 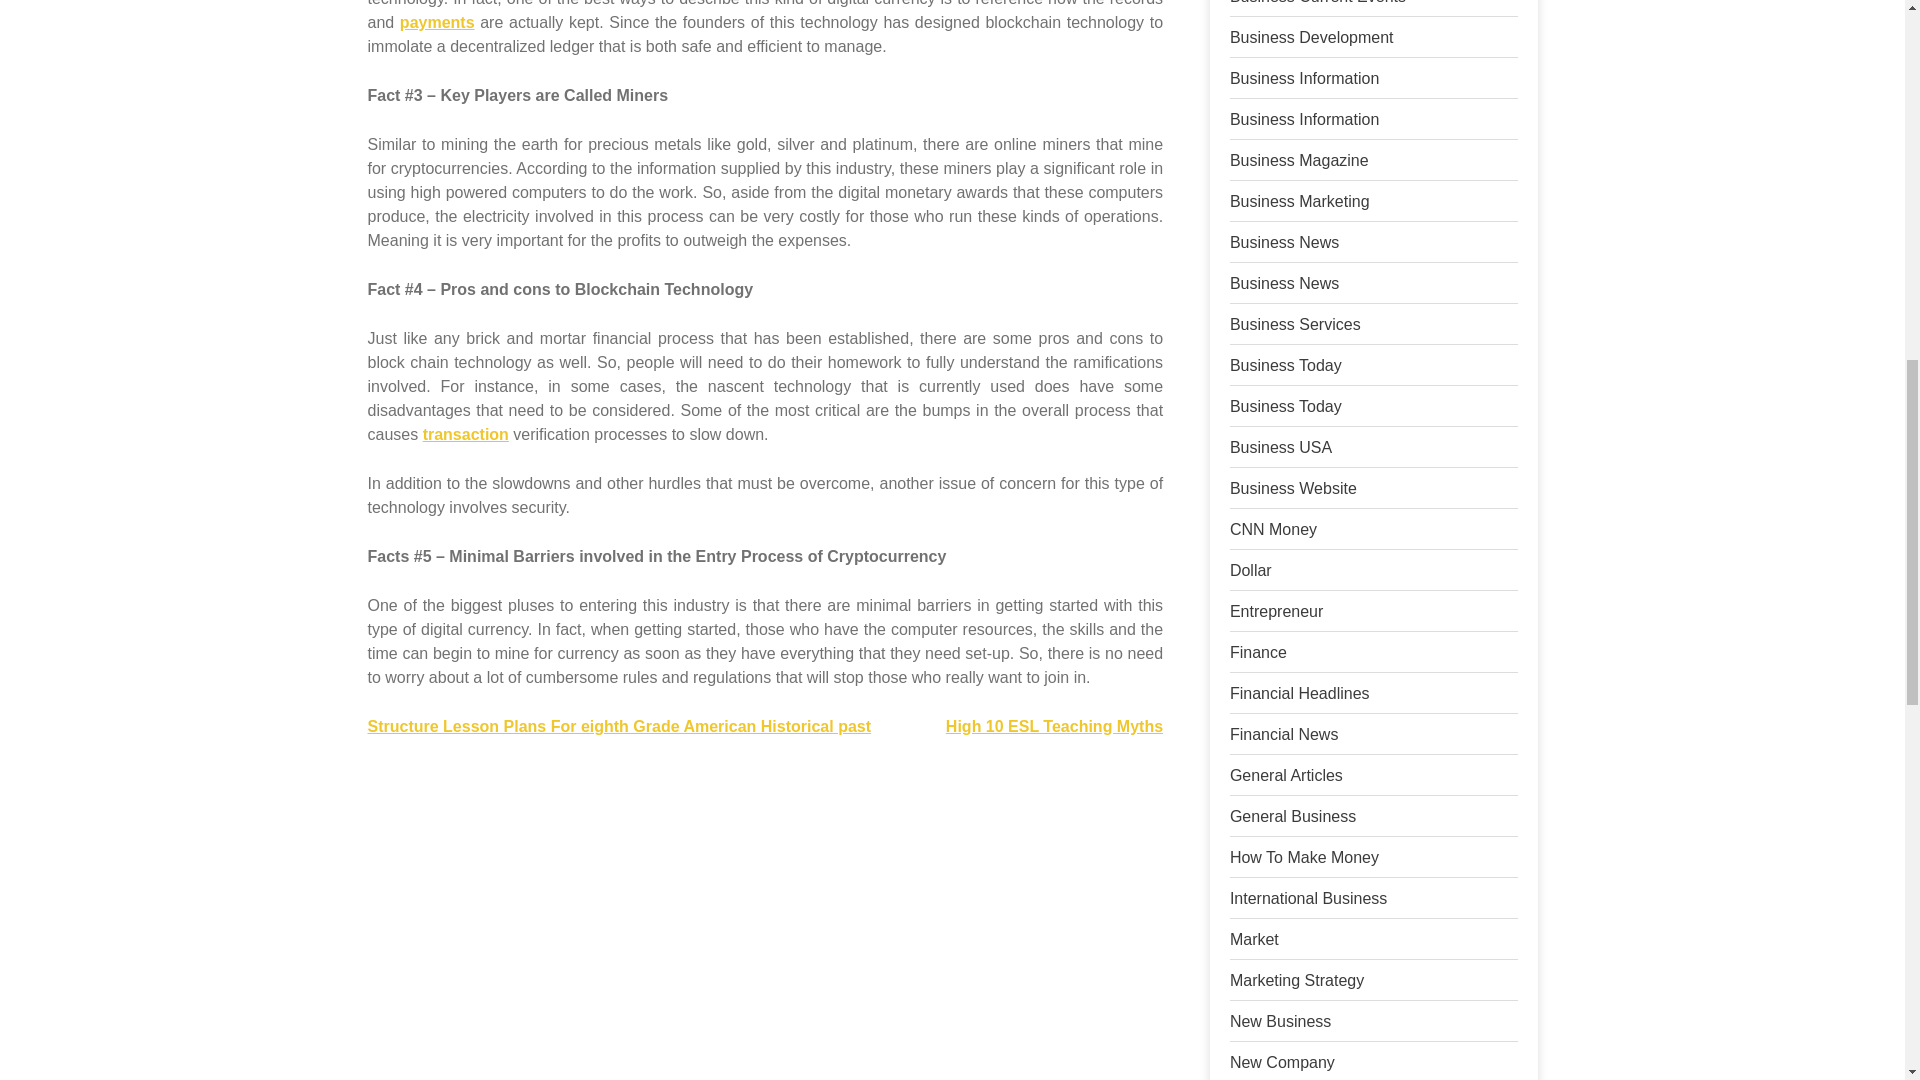 I want to click on payments, so click(x=436, y=22).